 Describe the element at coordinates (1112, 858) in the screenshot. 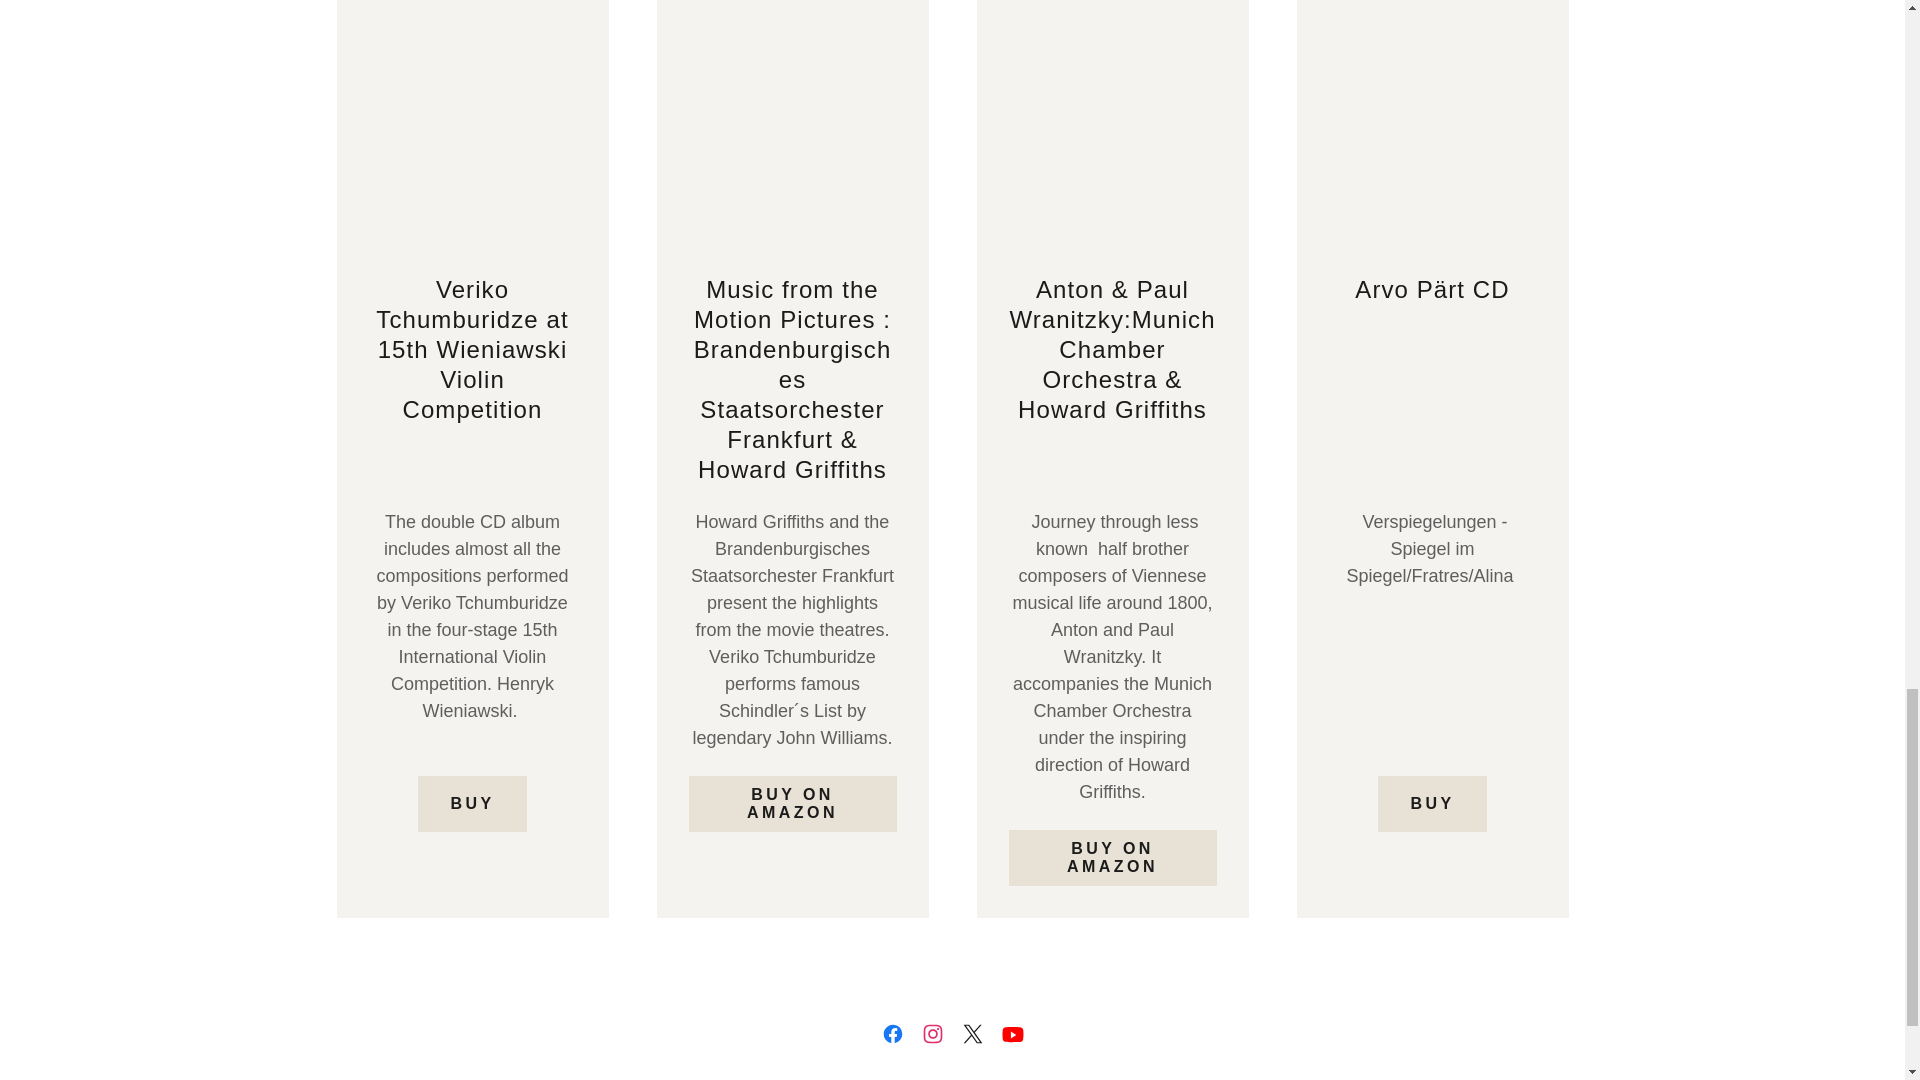

I see `BUY ON AMAZON` at that location.